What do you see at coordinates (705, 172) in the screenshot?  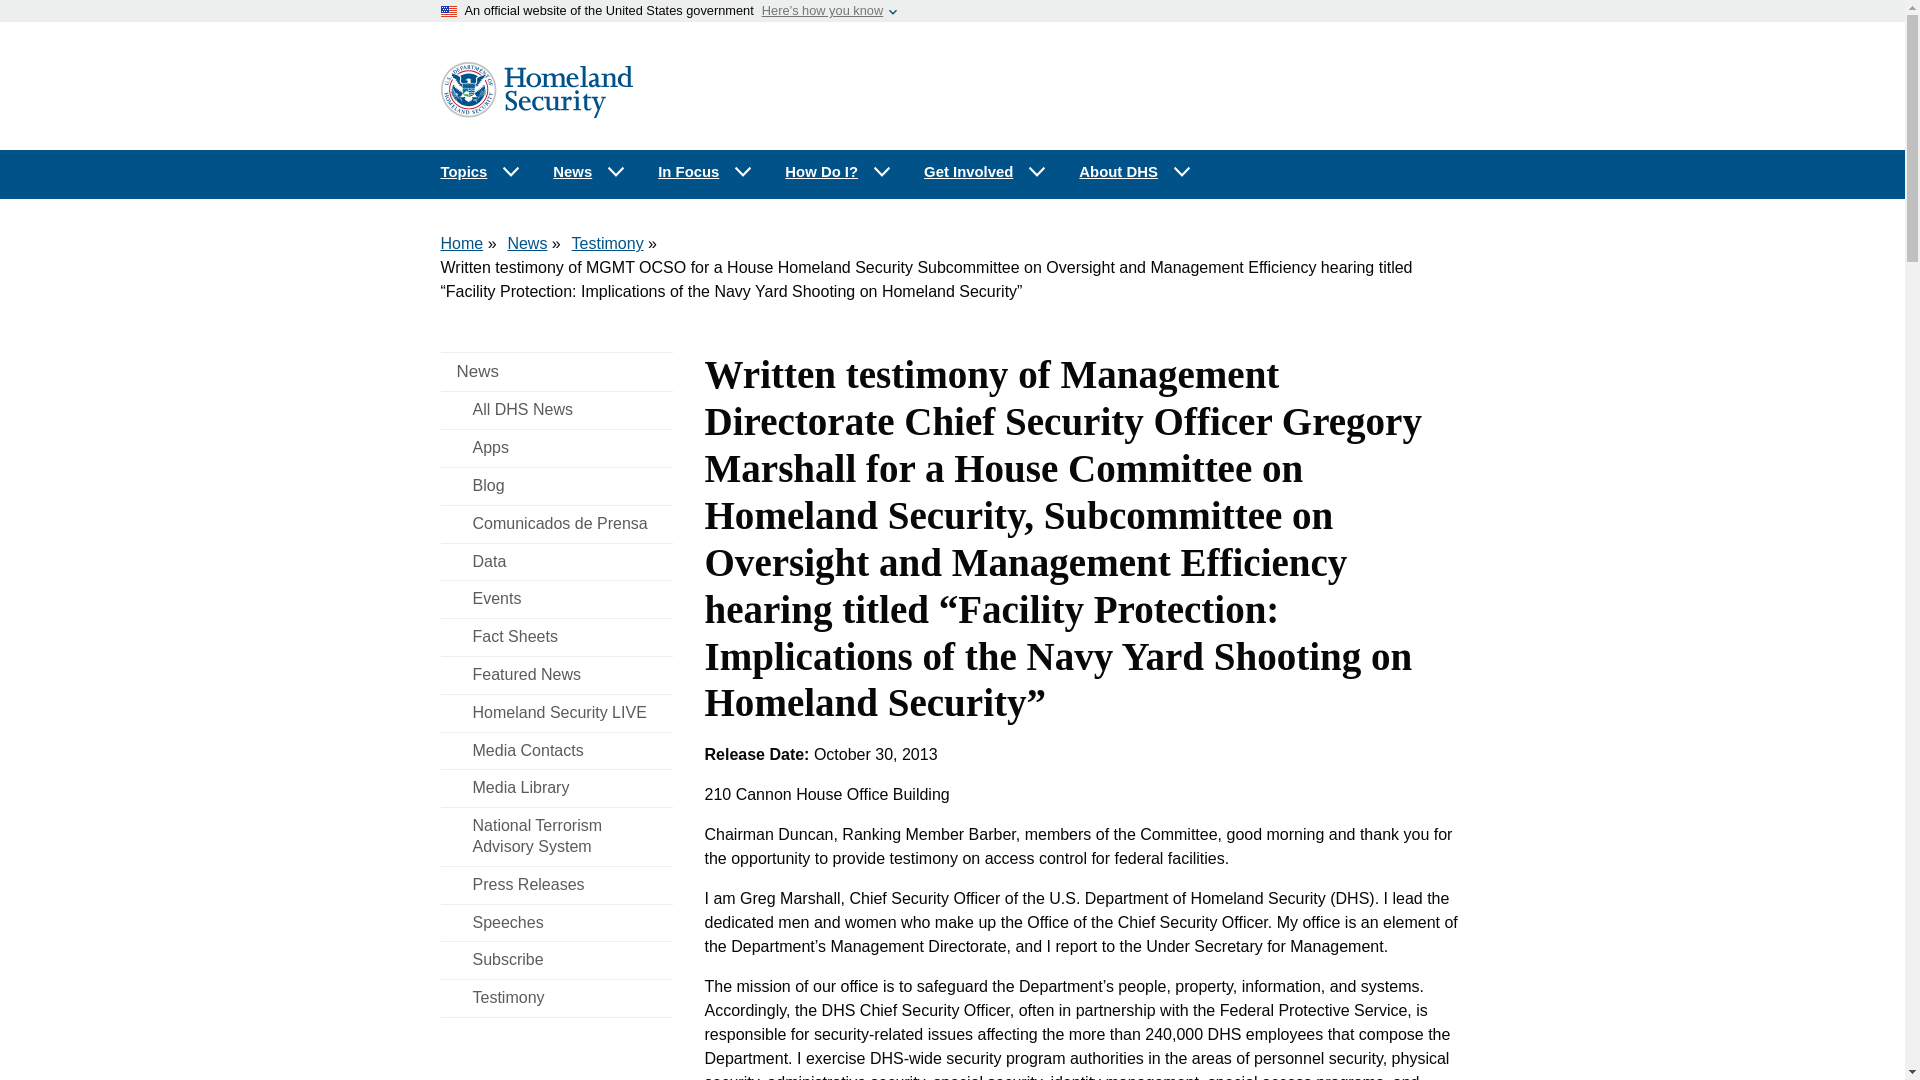 I see `In Focus` at bounding box center [705, 172].